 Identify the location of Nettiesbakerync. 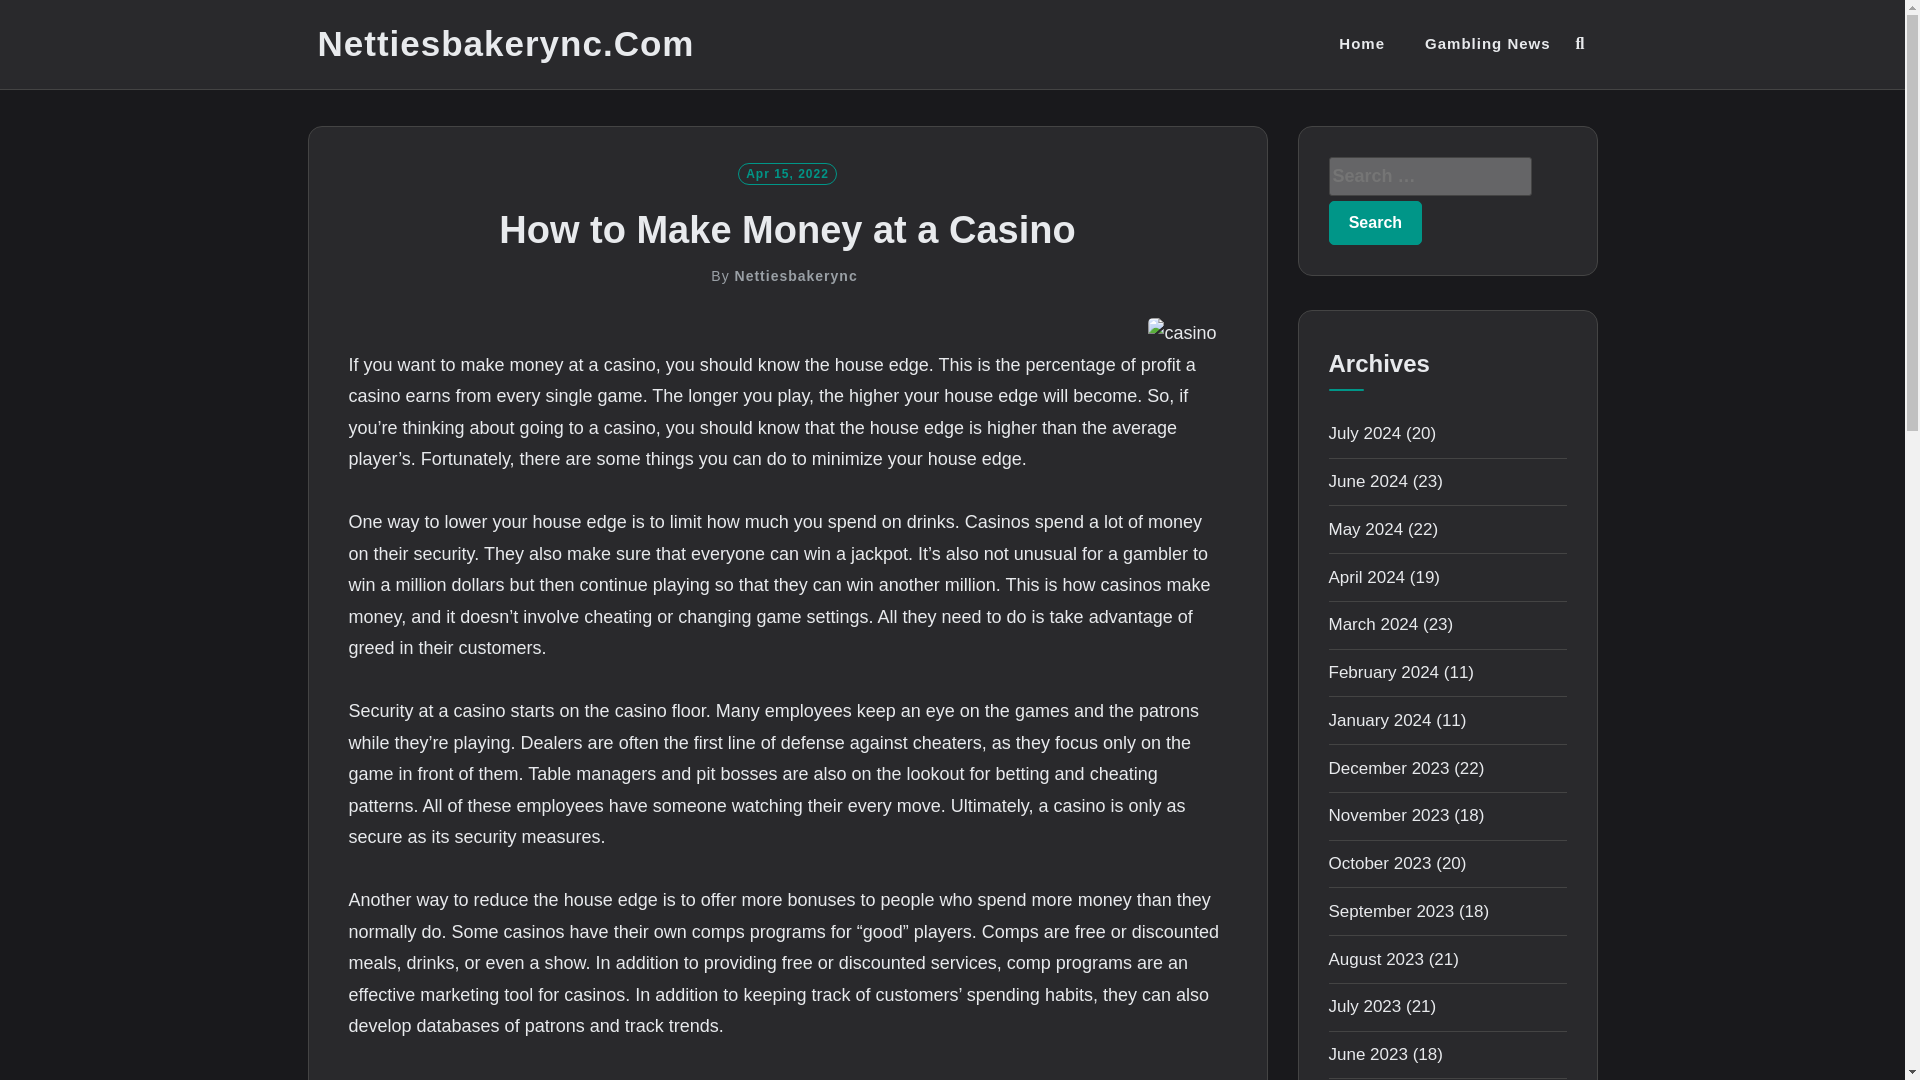
(796, 276).